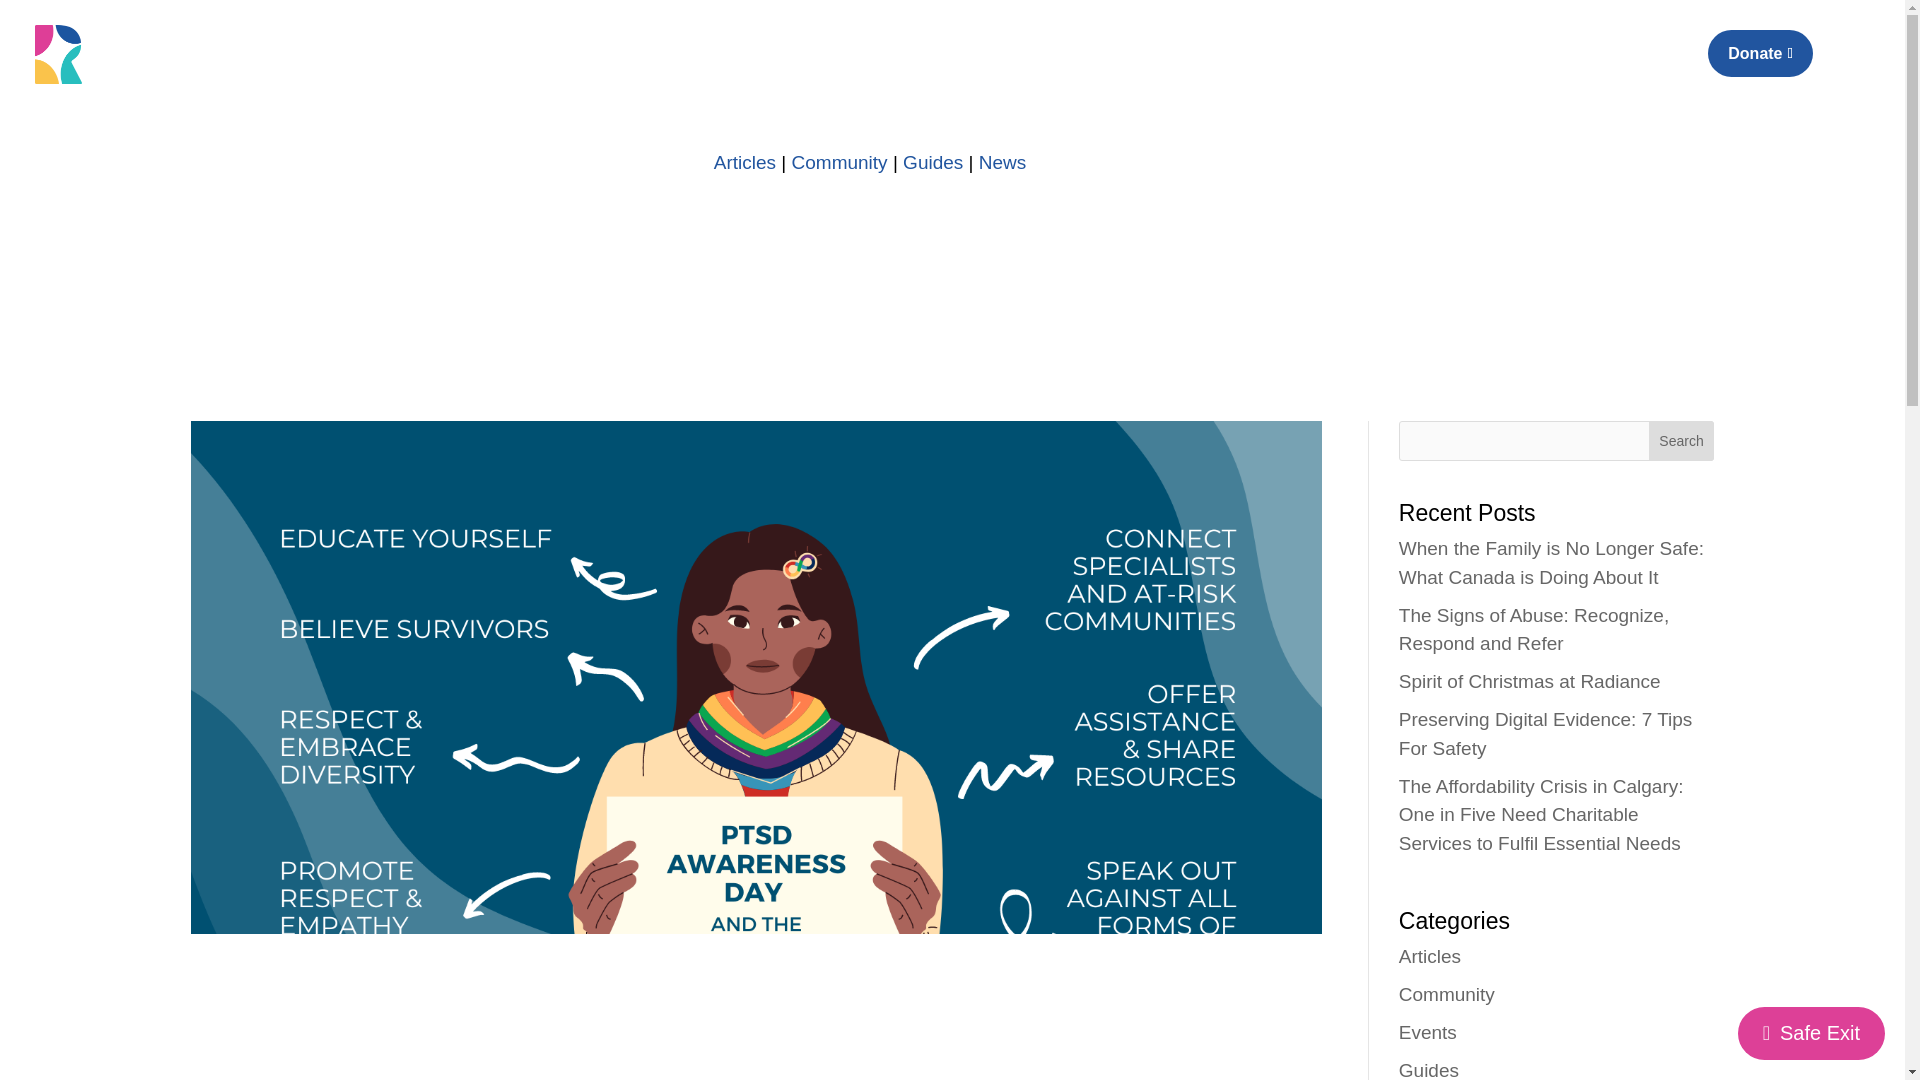 The image size is (1920, 1080). I want to click on Guides, so click(932, 162).